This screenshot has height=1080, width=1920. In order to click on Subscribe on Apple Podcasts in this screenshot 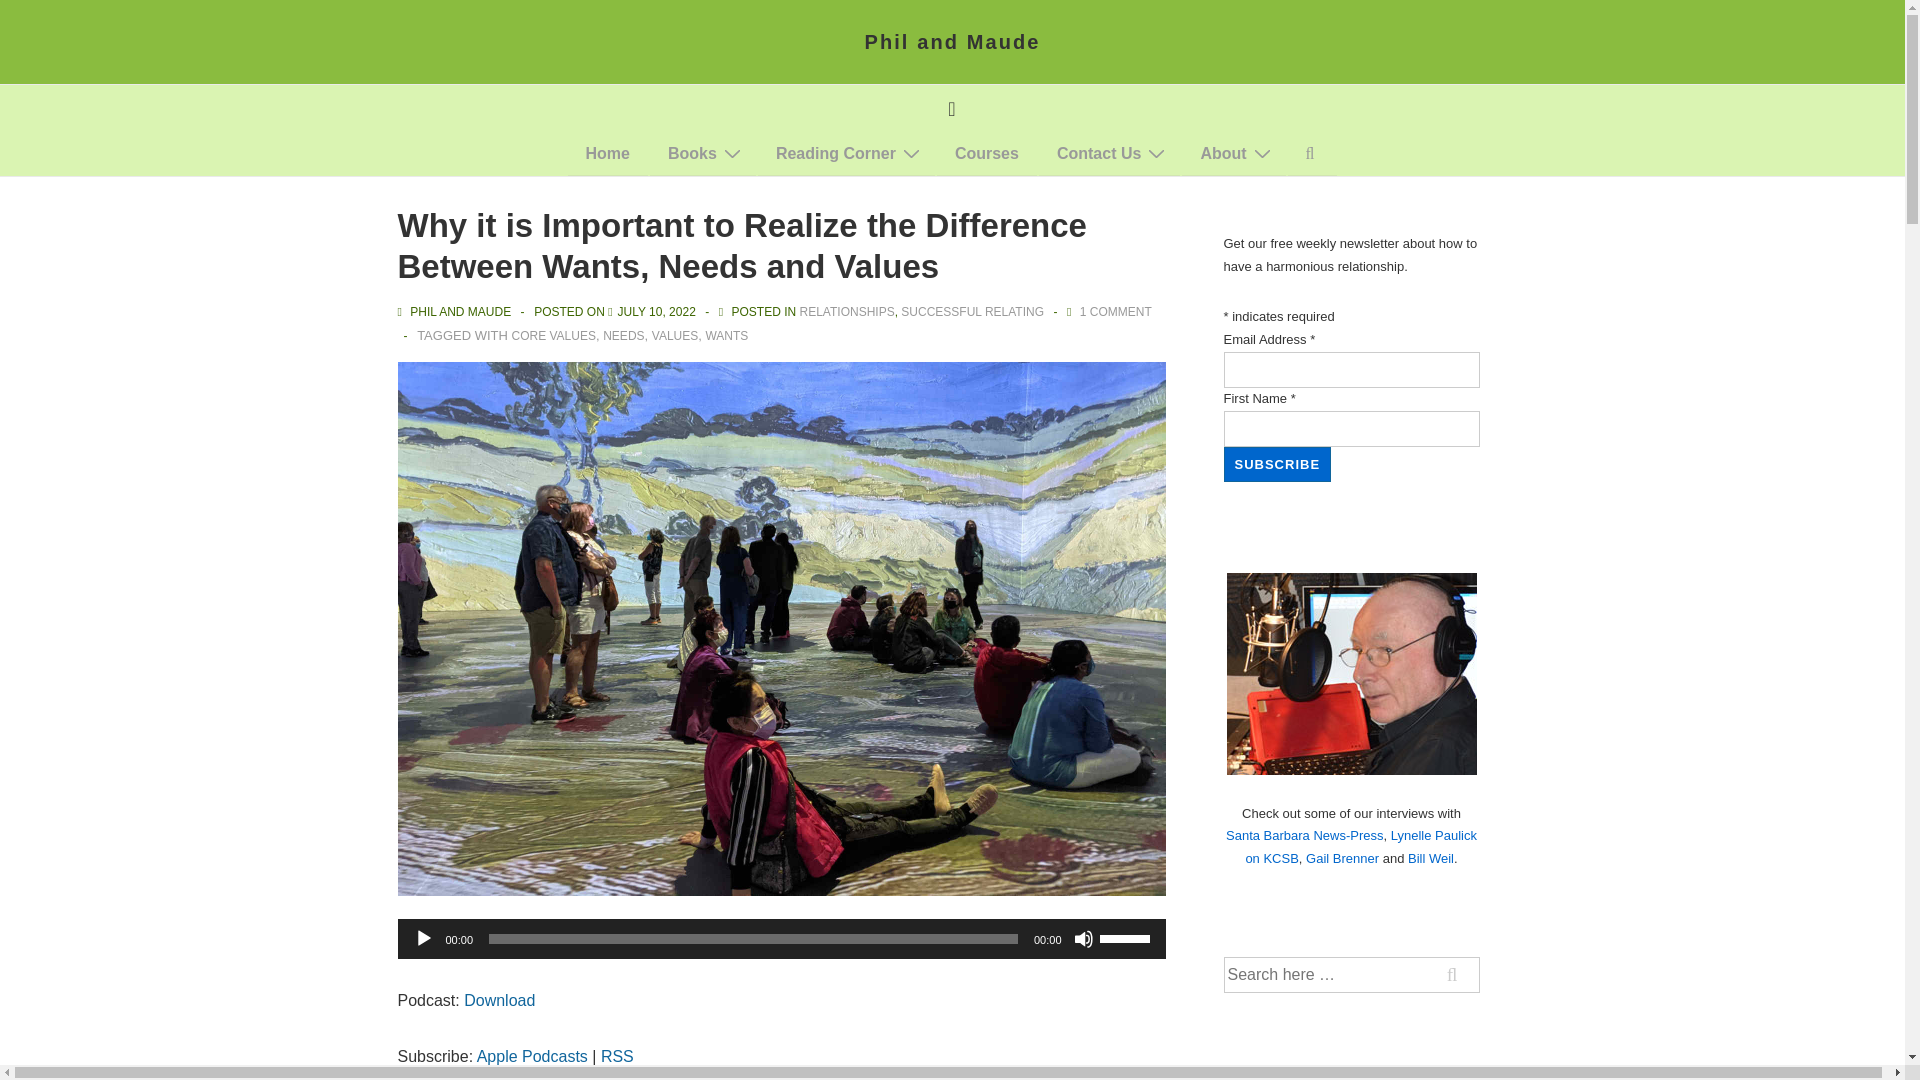, I will do `click(532, 1056)`.